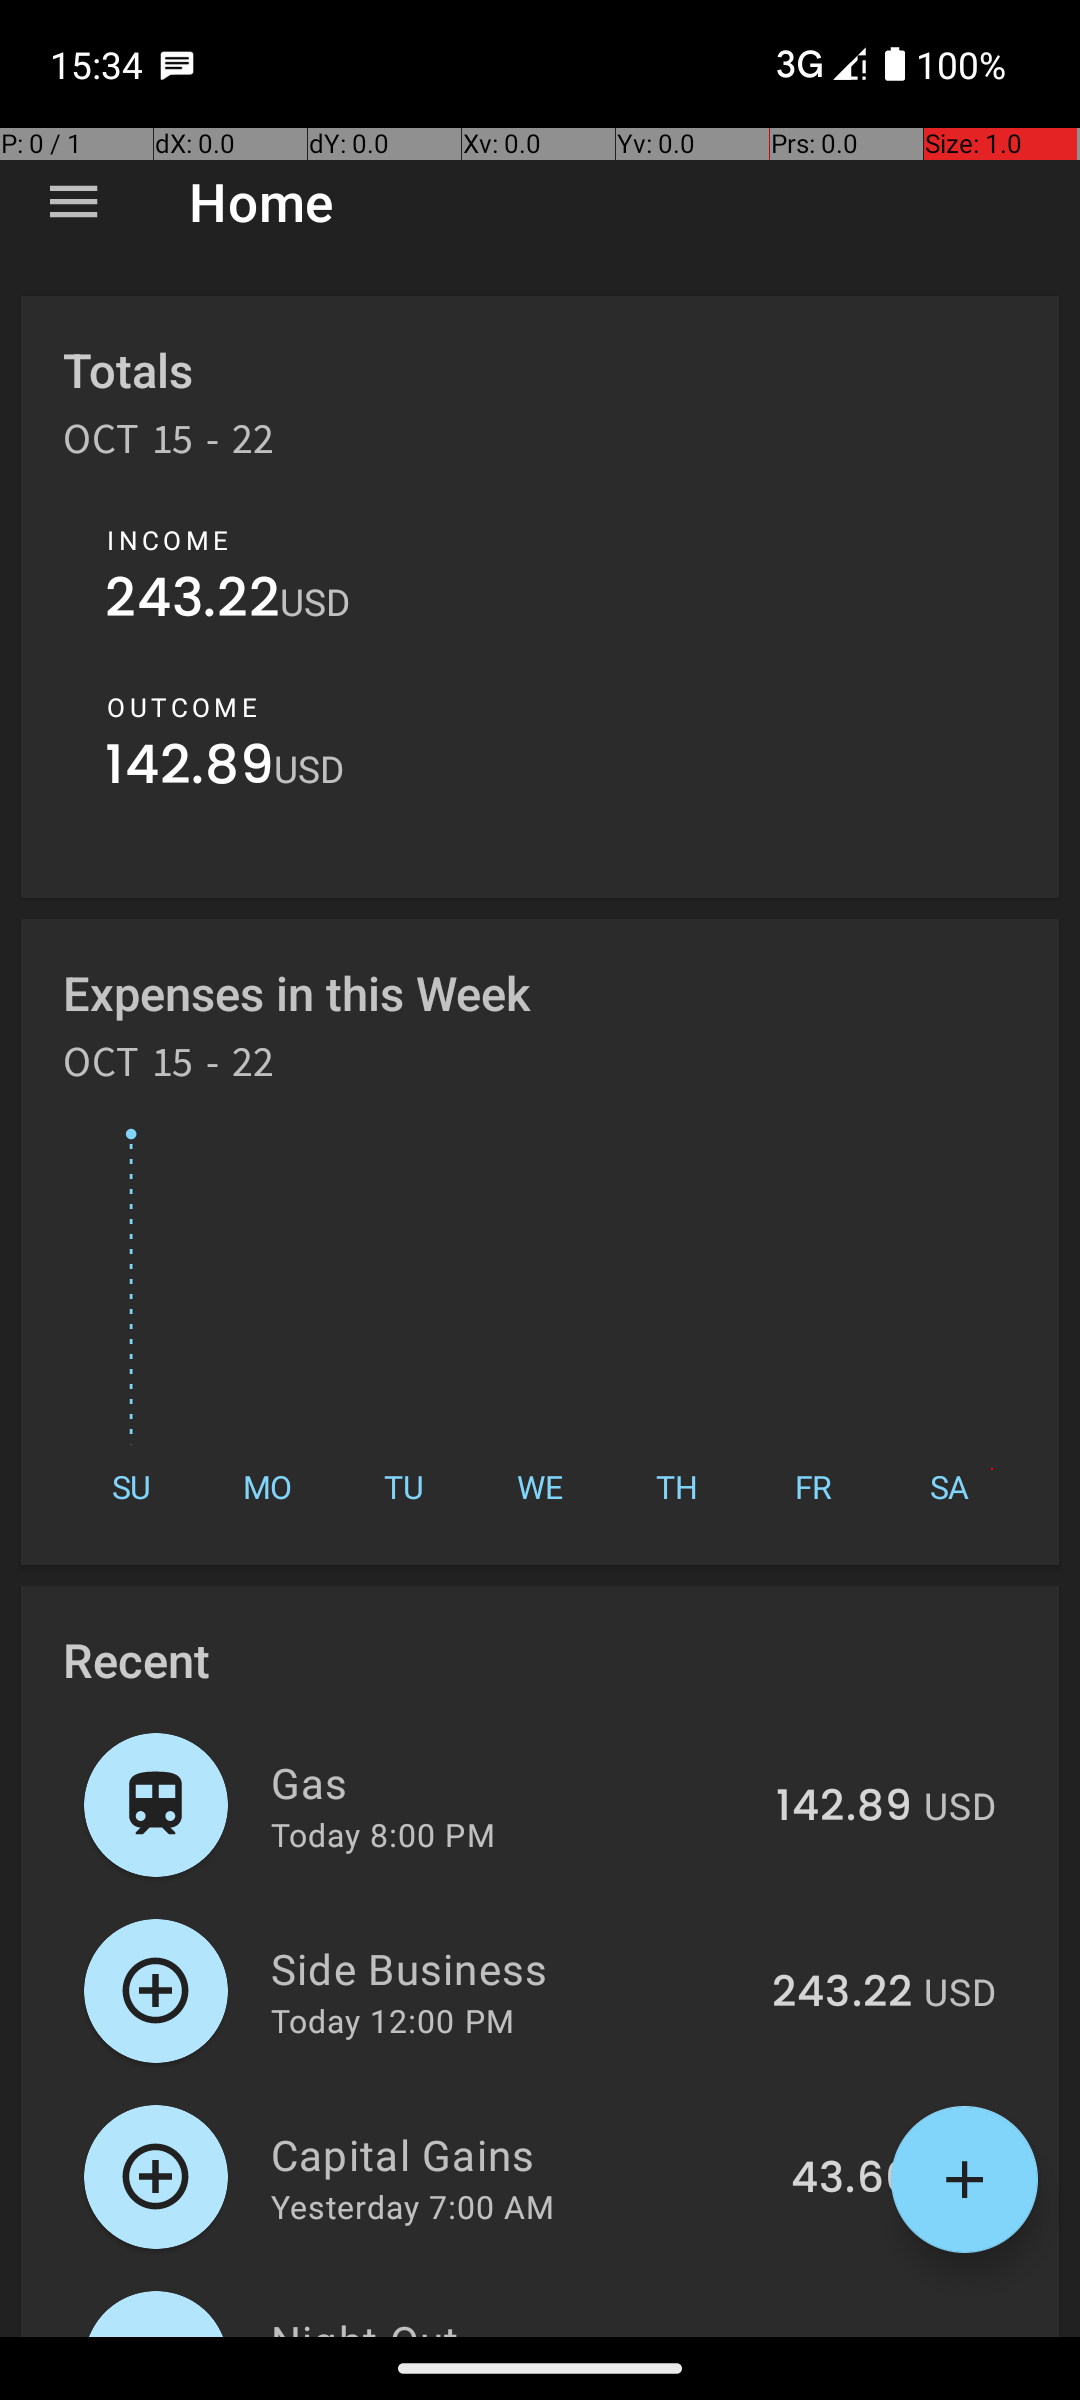 This screenshot has width=1080, height=2400. What do you see at coordinates (177, 64) in the screenshot?
I see `SMS Messenger notification: +12845986552` at bounding box center [177, 64].